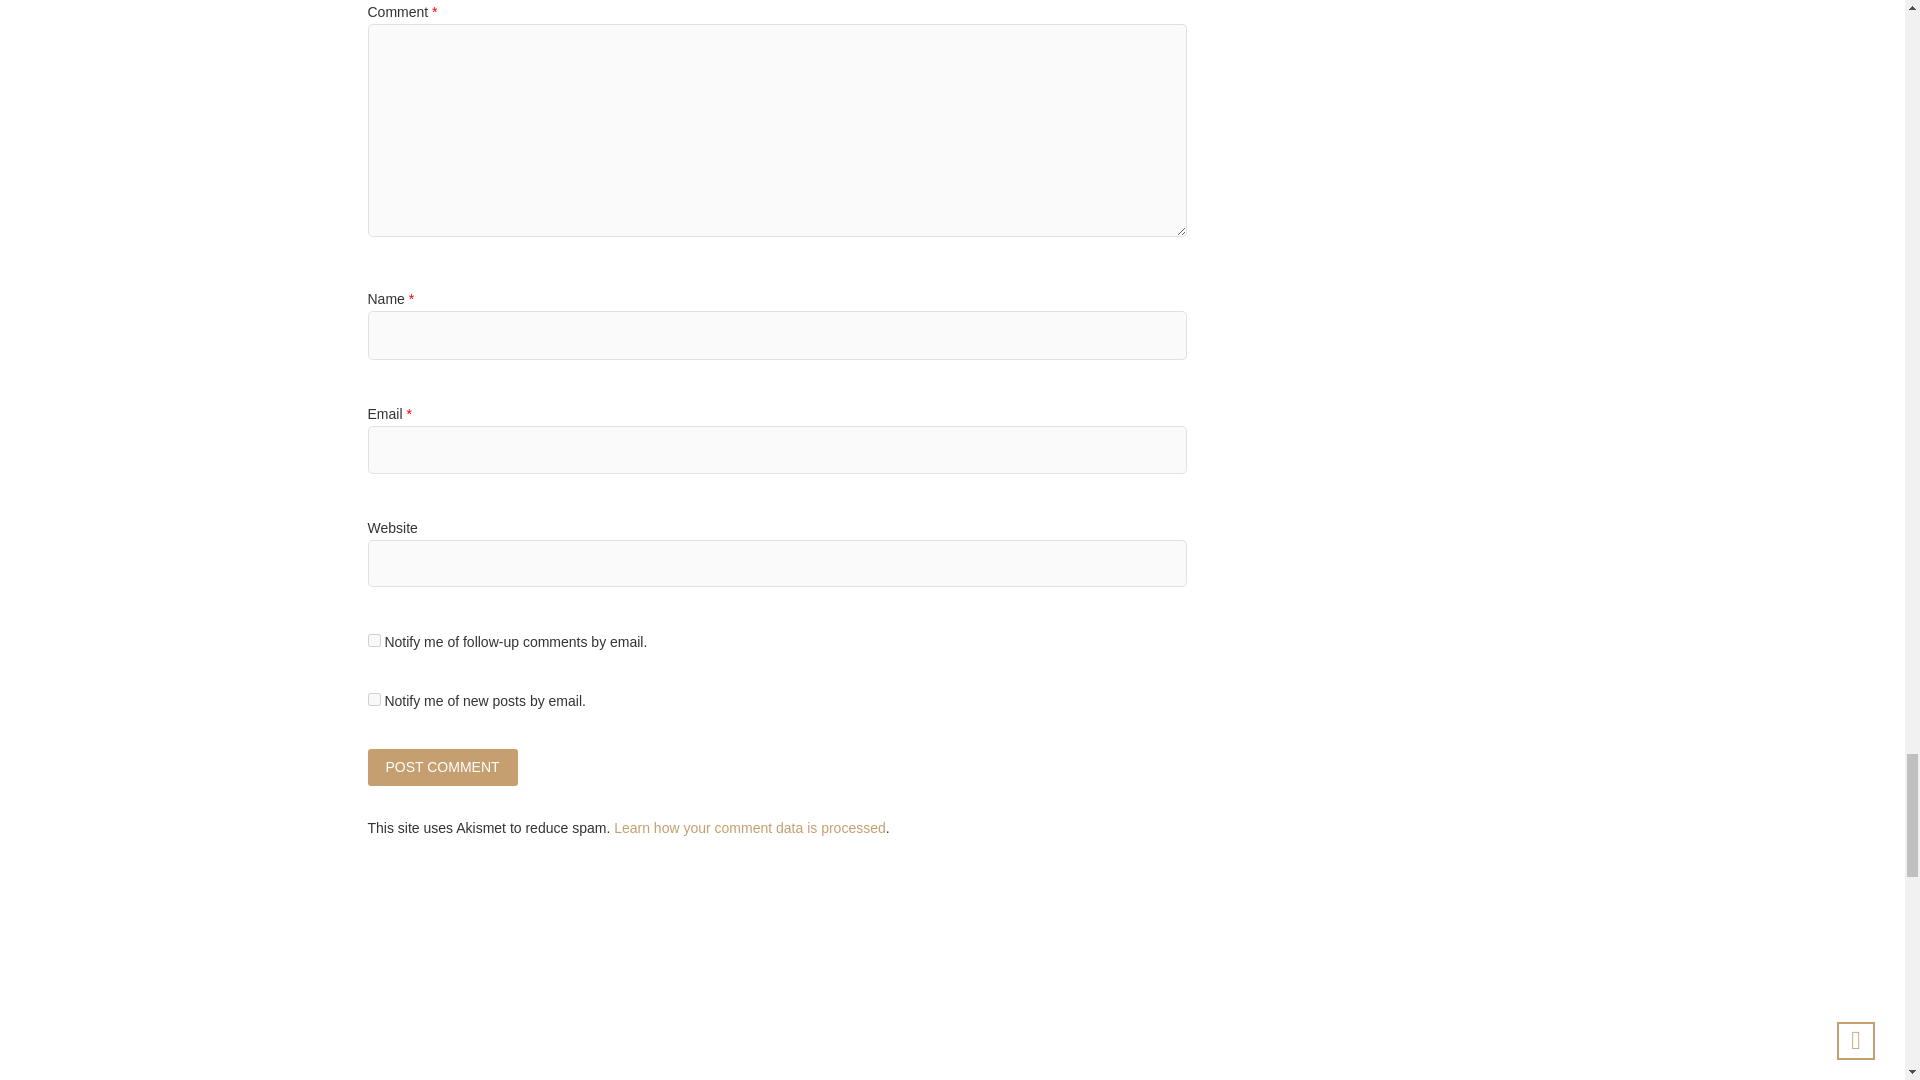 Image resolution: width=1920 pixels, height=1080 pixels. Describe the element at coordinates (443, 768) in the screenshot. I see `Post Comment` at that location.